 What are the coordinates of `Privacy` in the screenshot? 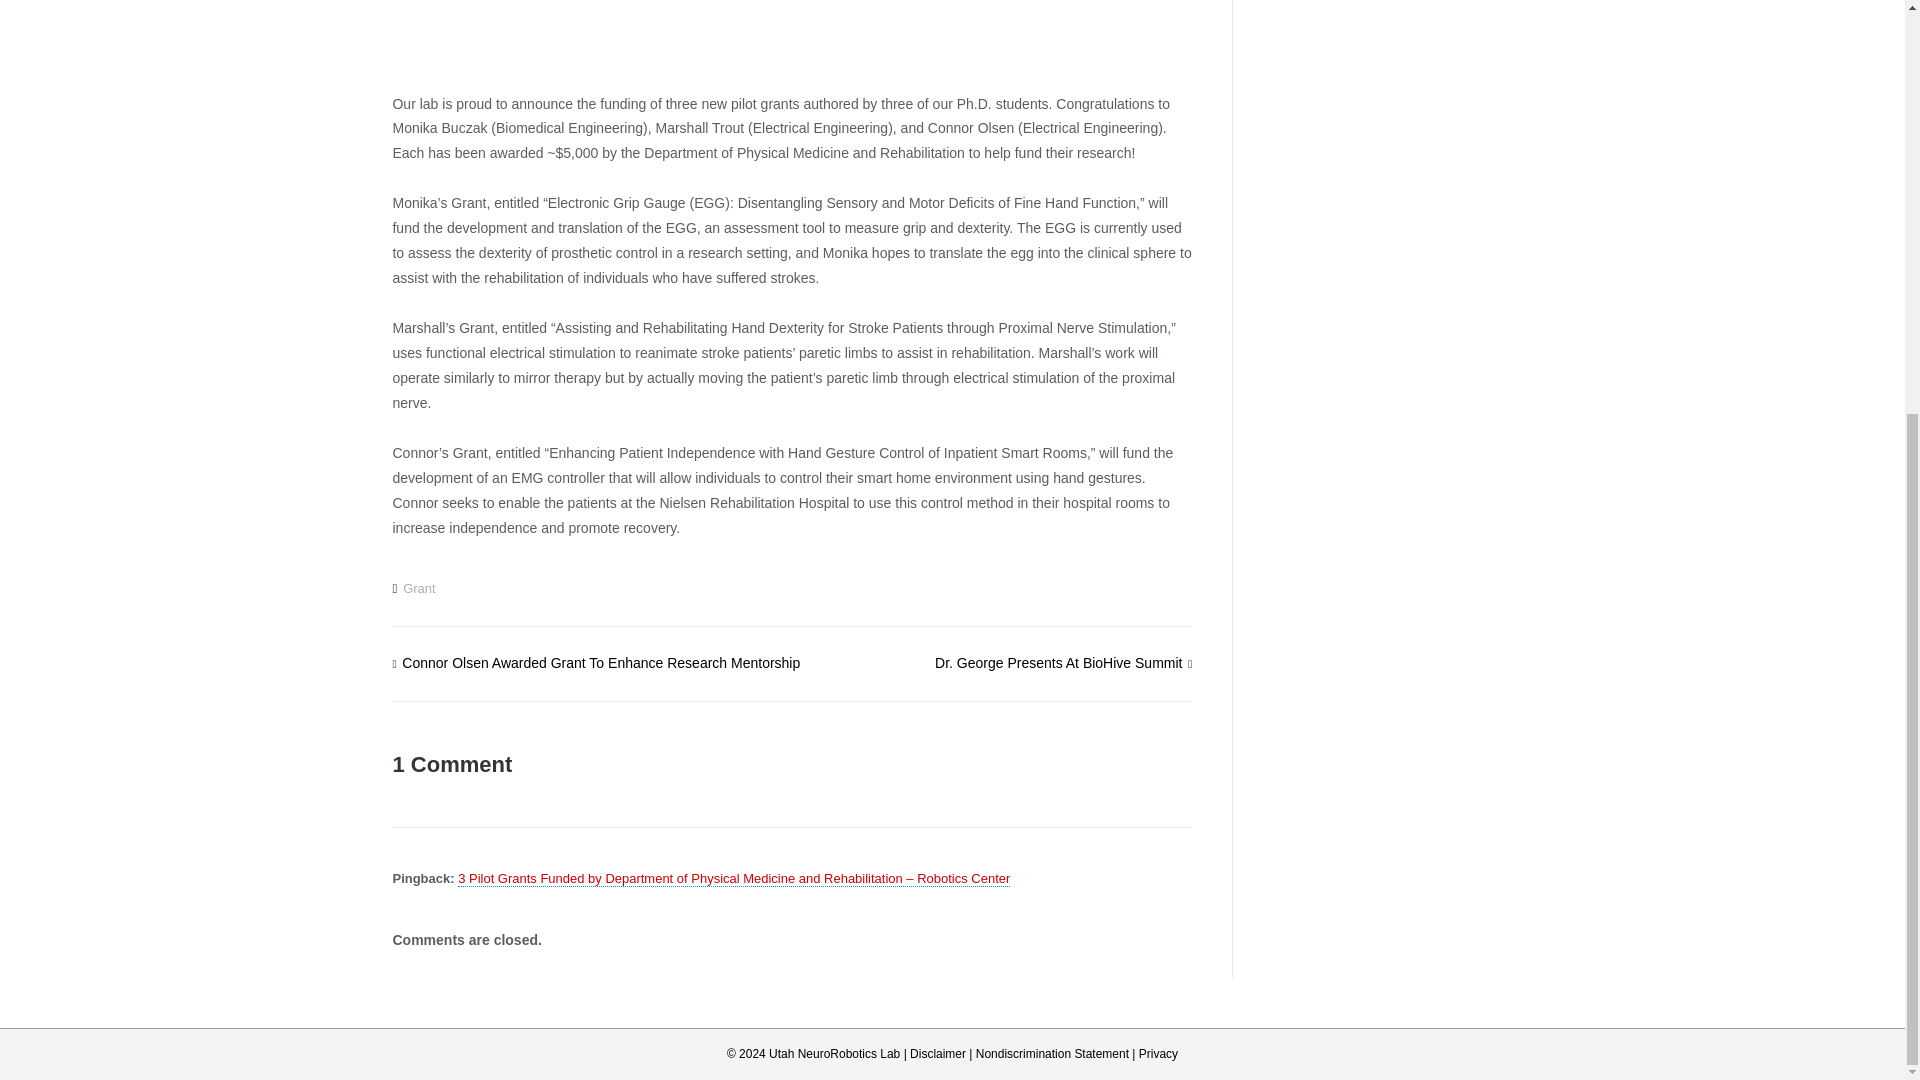 It's located at (1158, 1053).